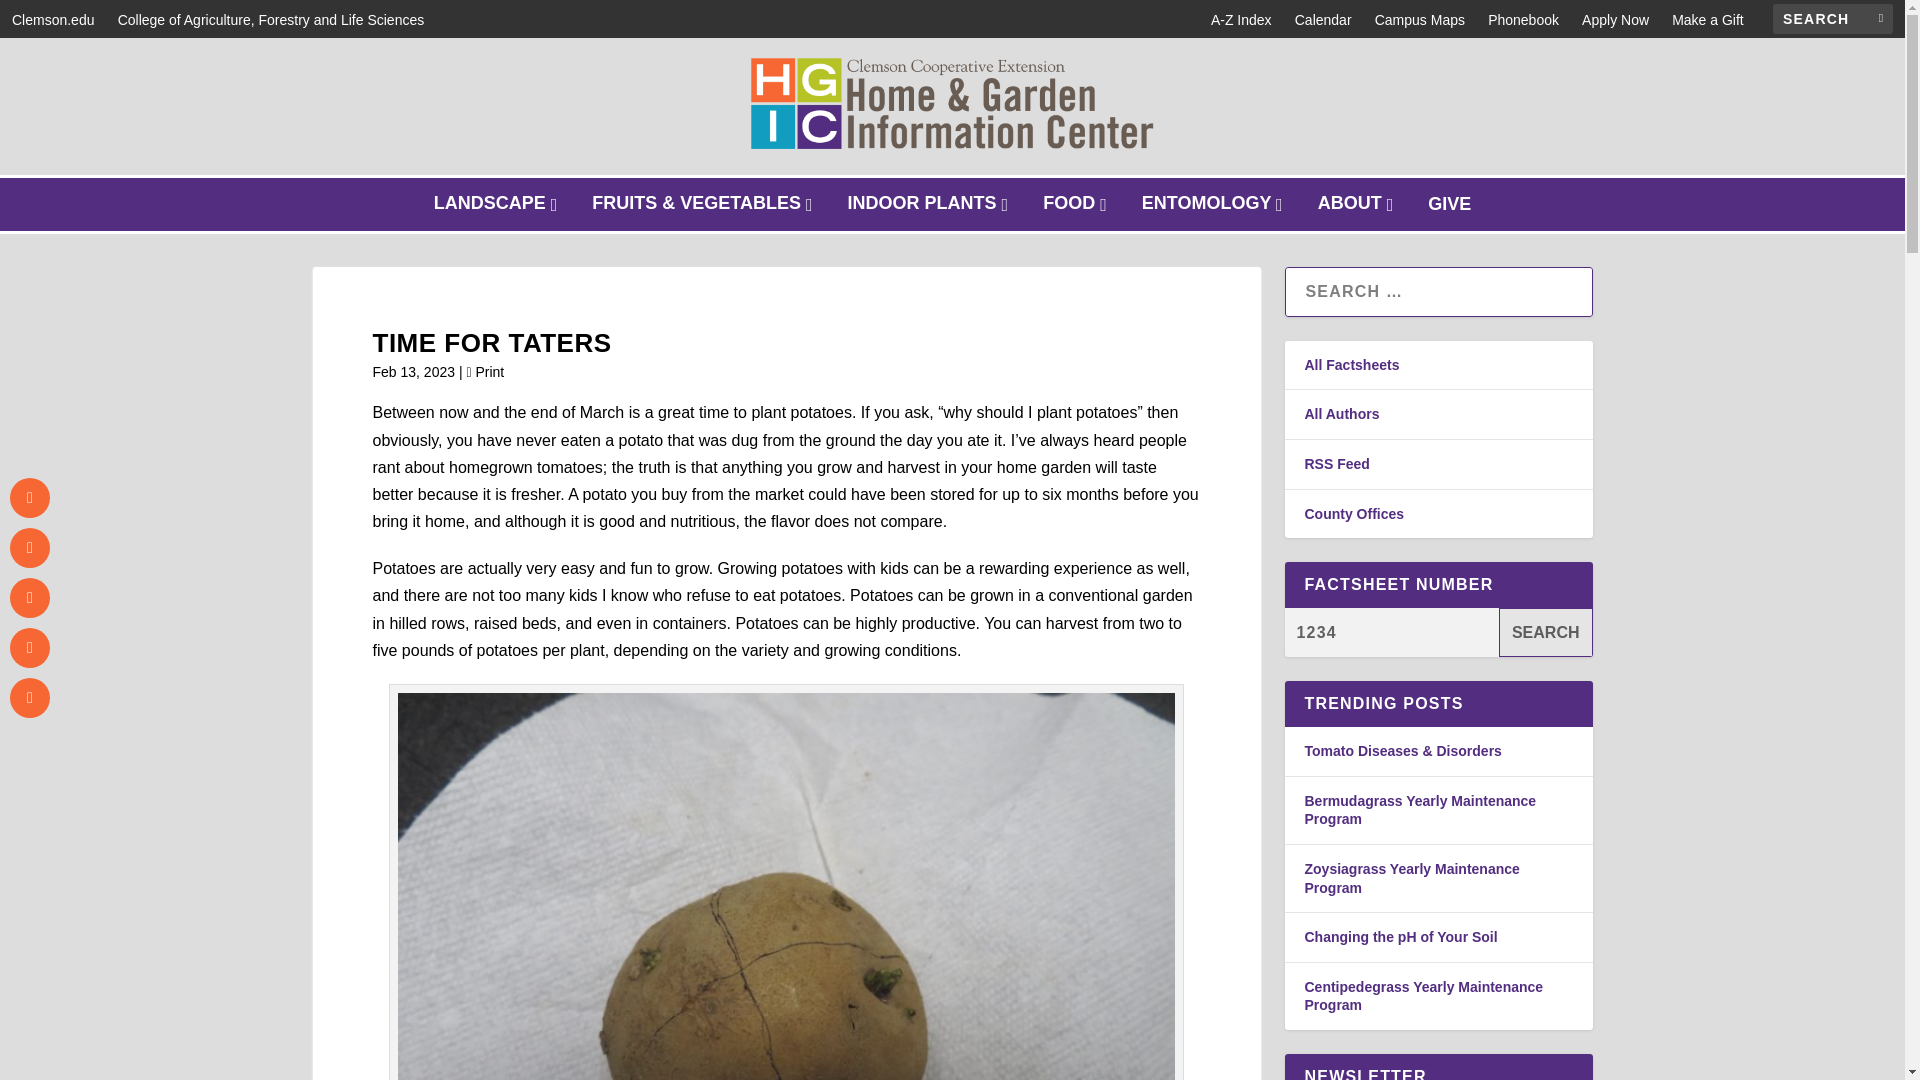 Image resolution: width=1920 pixels, height=1080 pixels. Describe the element at coordinates (1832, 18) in the screenshot. I see `Search for:` at that location.